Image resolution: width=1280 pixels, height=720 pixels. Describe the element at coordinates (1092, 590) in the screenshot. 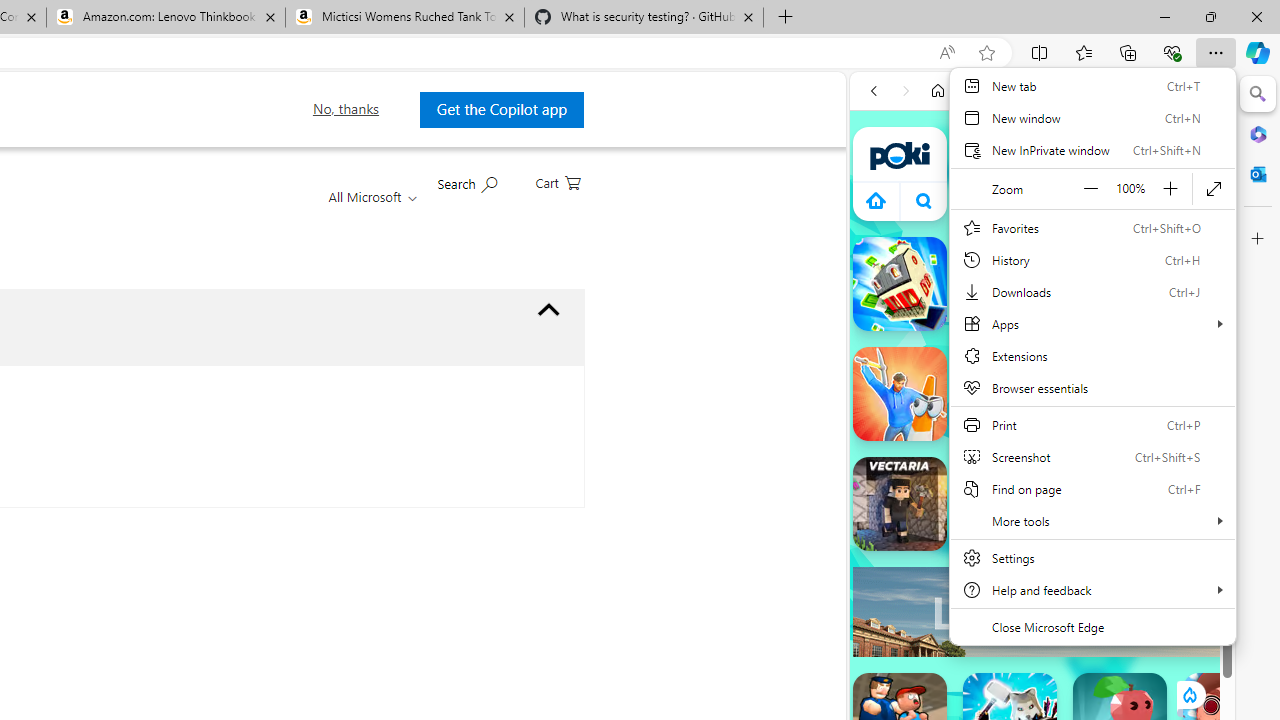

I see `Help and feedback` at that location.